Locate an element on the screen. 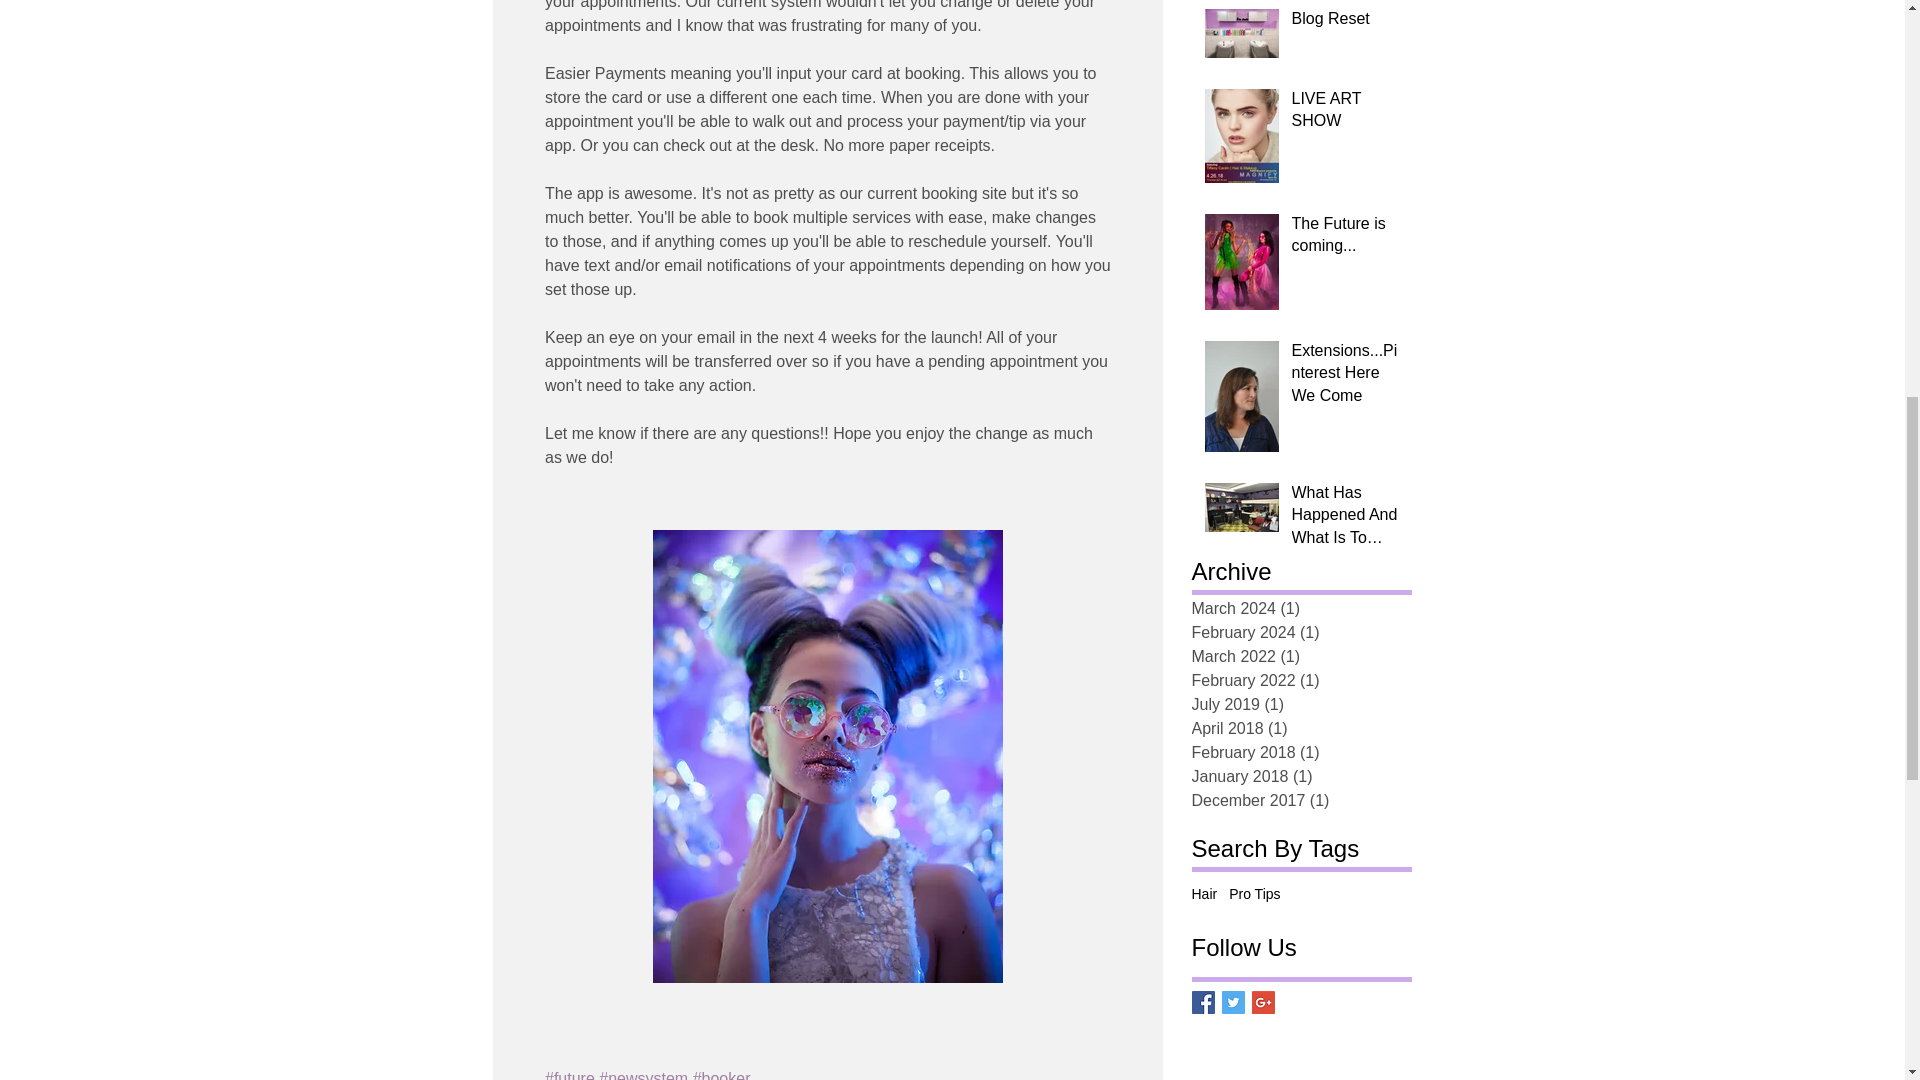 The image size is (1920, 1080). Pro Tips: What is the Best Way to Blow Dry My Hair? is located at coordinates (1346, 2).